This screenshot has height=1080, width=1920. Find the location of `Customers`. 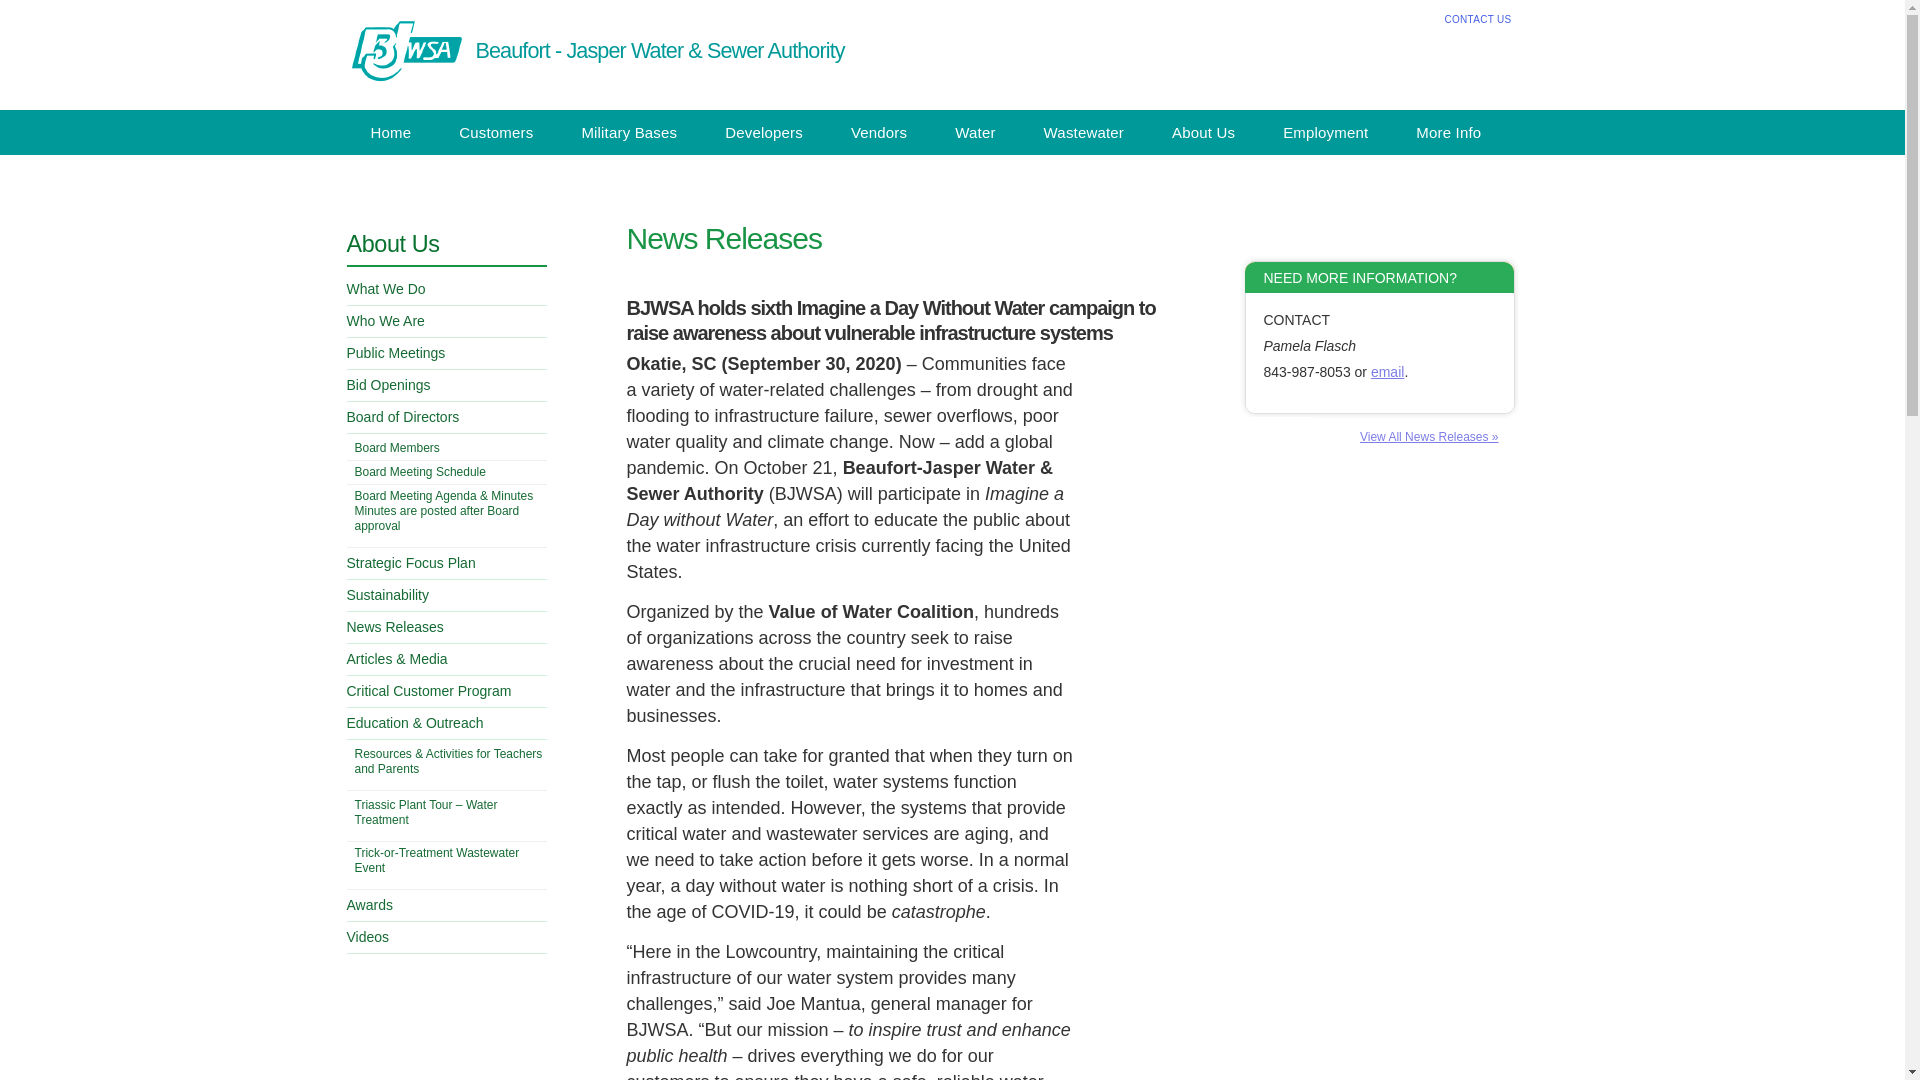

Customers is located at coordinates (496, 132).